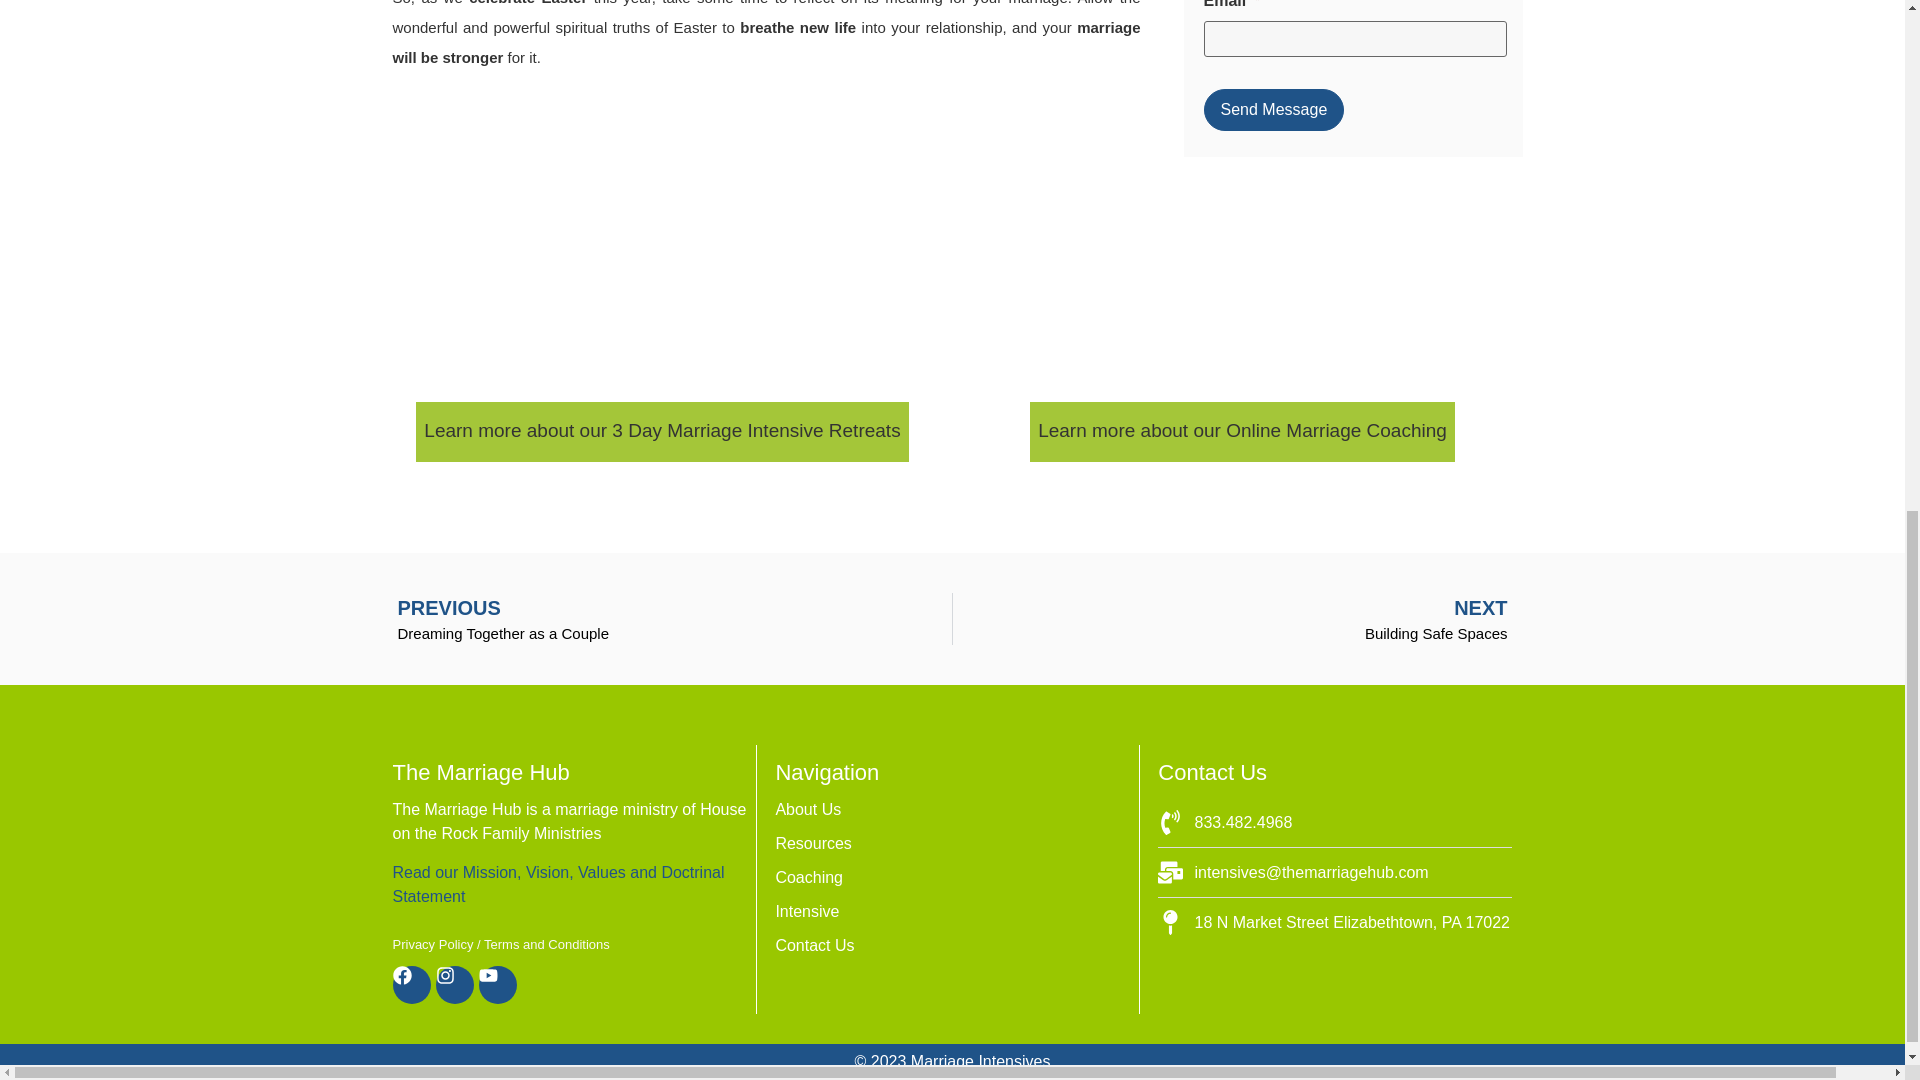 This screenshot has height=1080, width=1920. I want to click on Coaching, so click(1274, 109).